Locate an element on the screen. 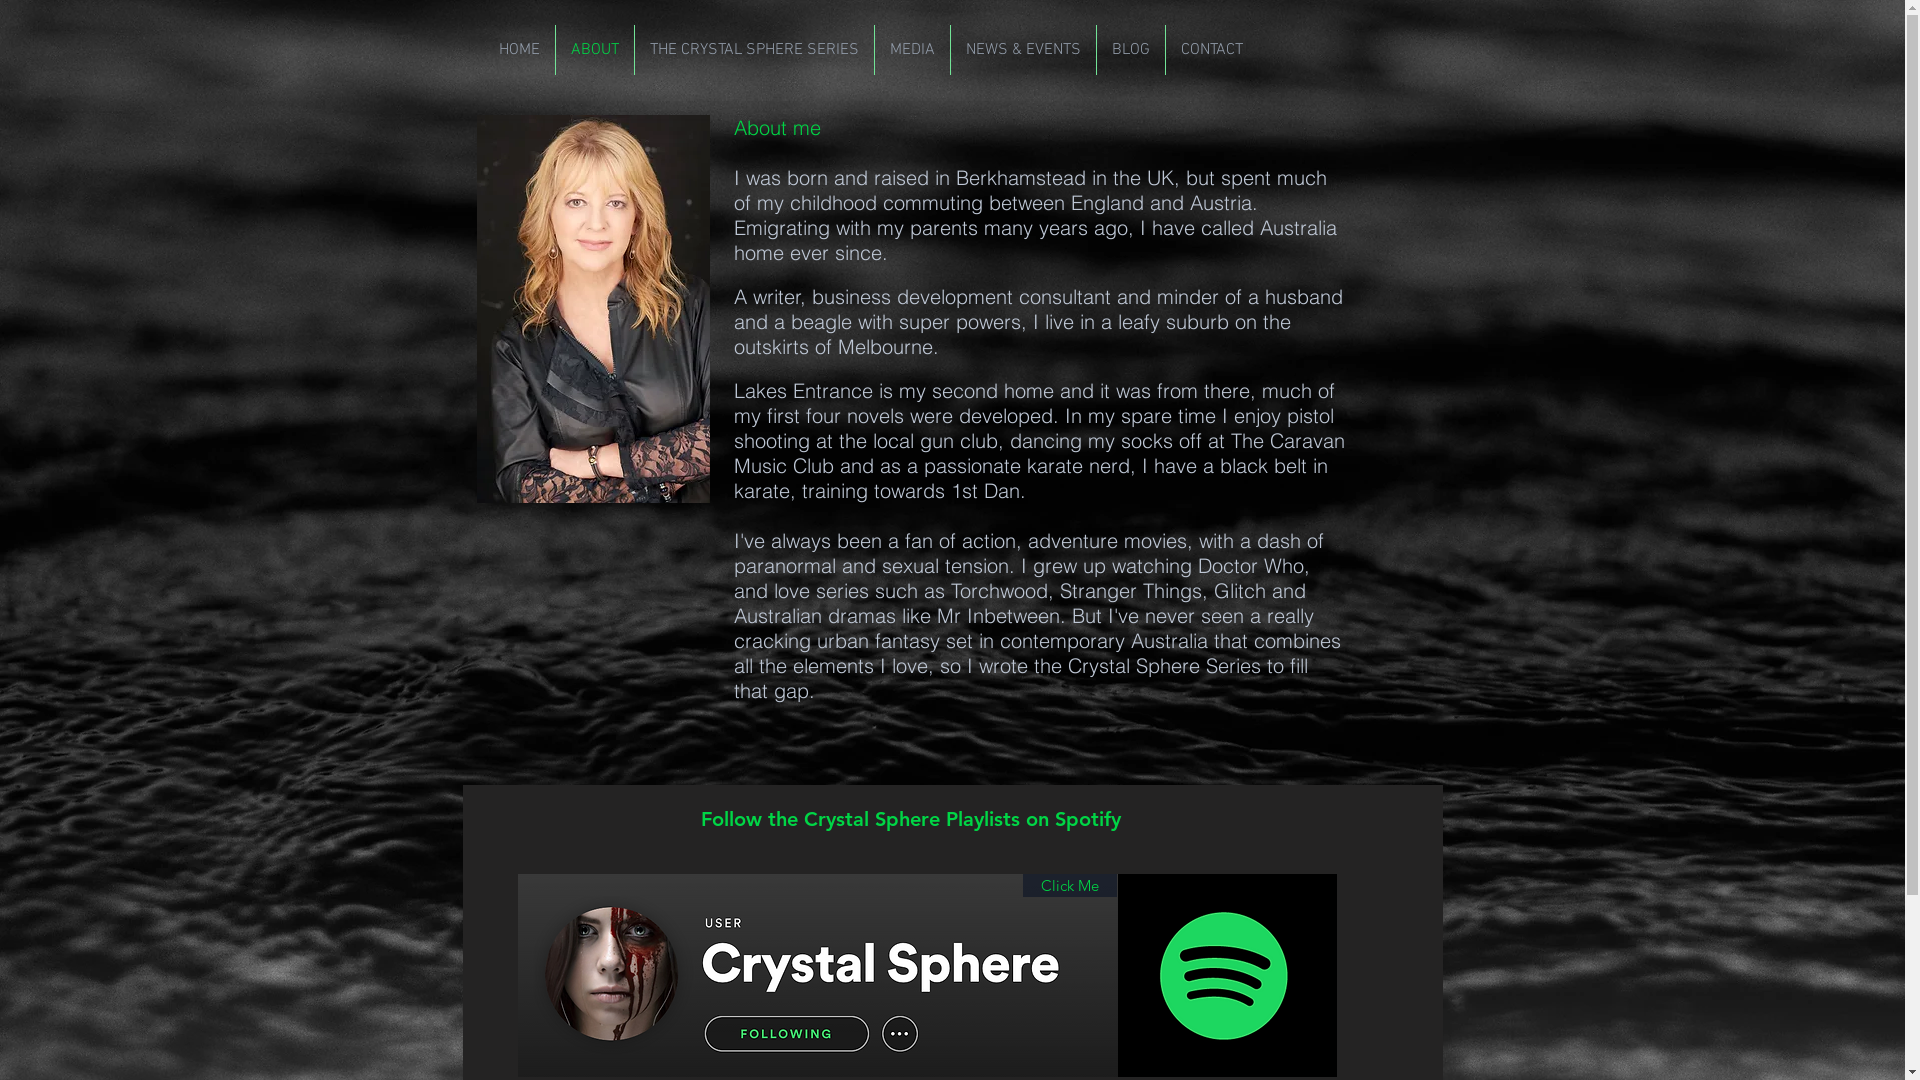 The height and width of the screenshot is (1080, 1920). Click to follow Crystal Sphere Playlists is located at coordinates (818, 976).